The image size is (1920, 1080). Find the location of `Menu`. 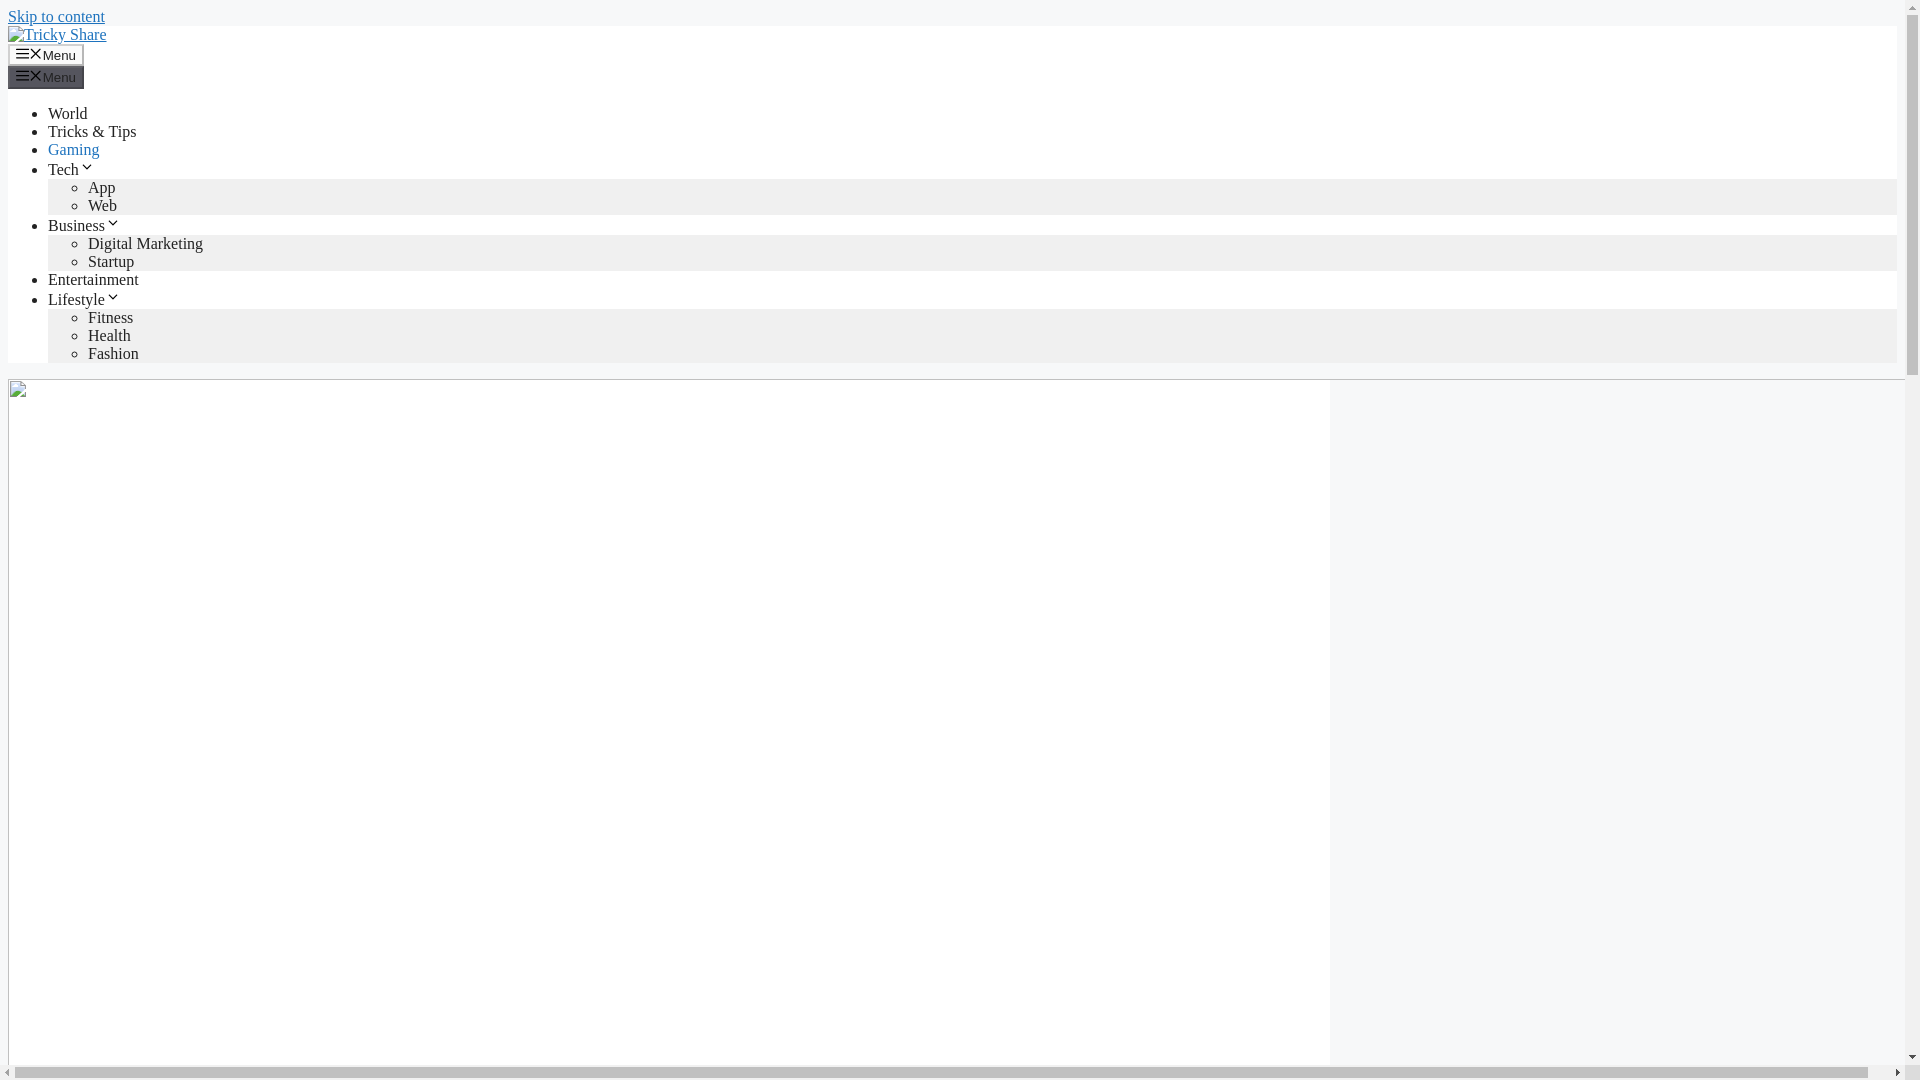

Menu is located at coordinates (46, 76).